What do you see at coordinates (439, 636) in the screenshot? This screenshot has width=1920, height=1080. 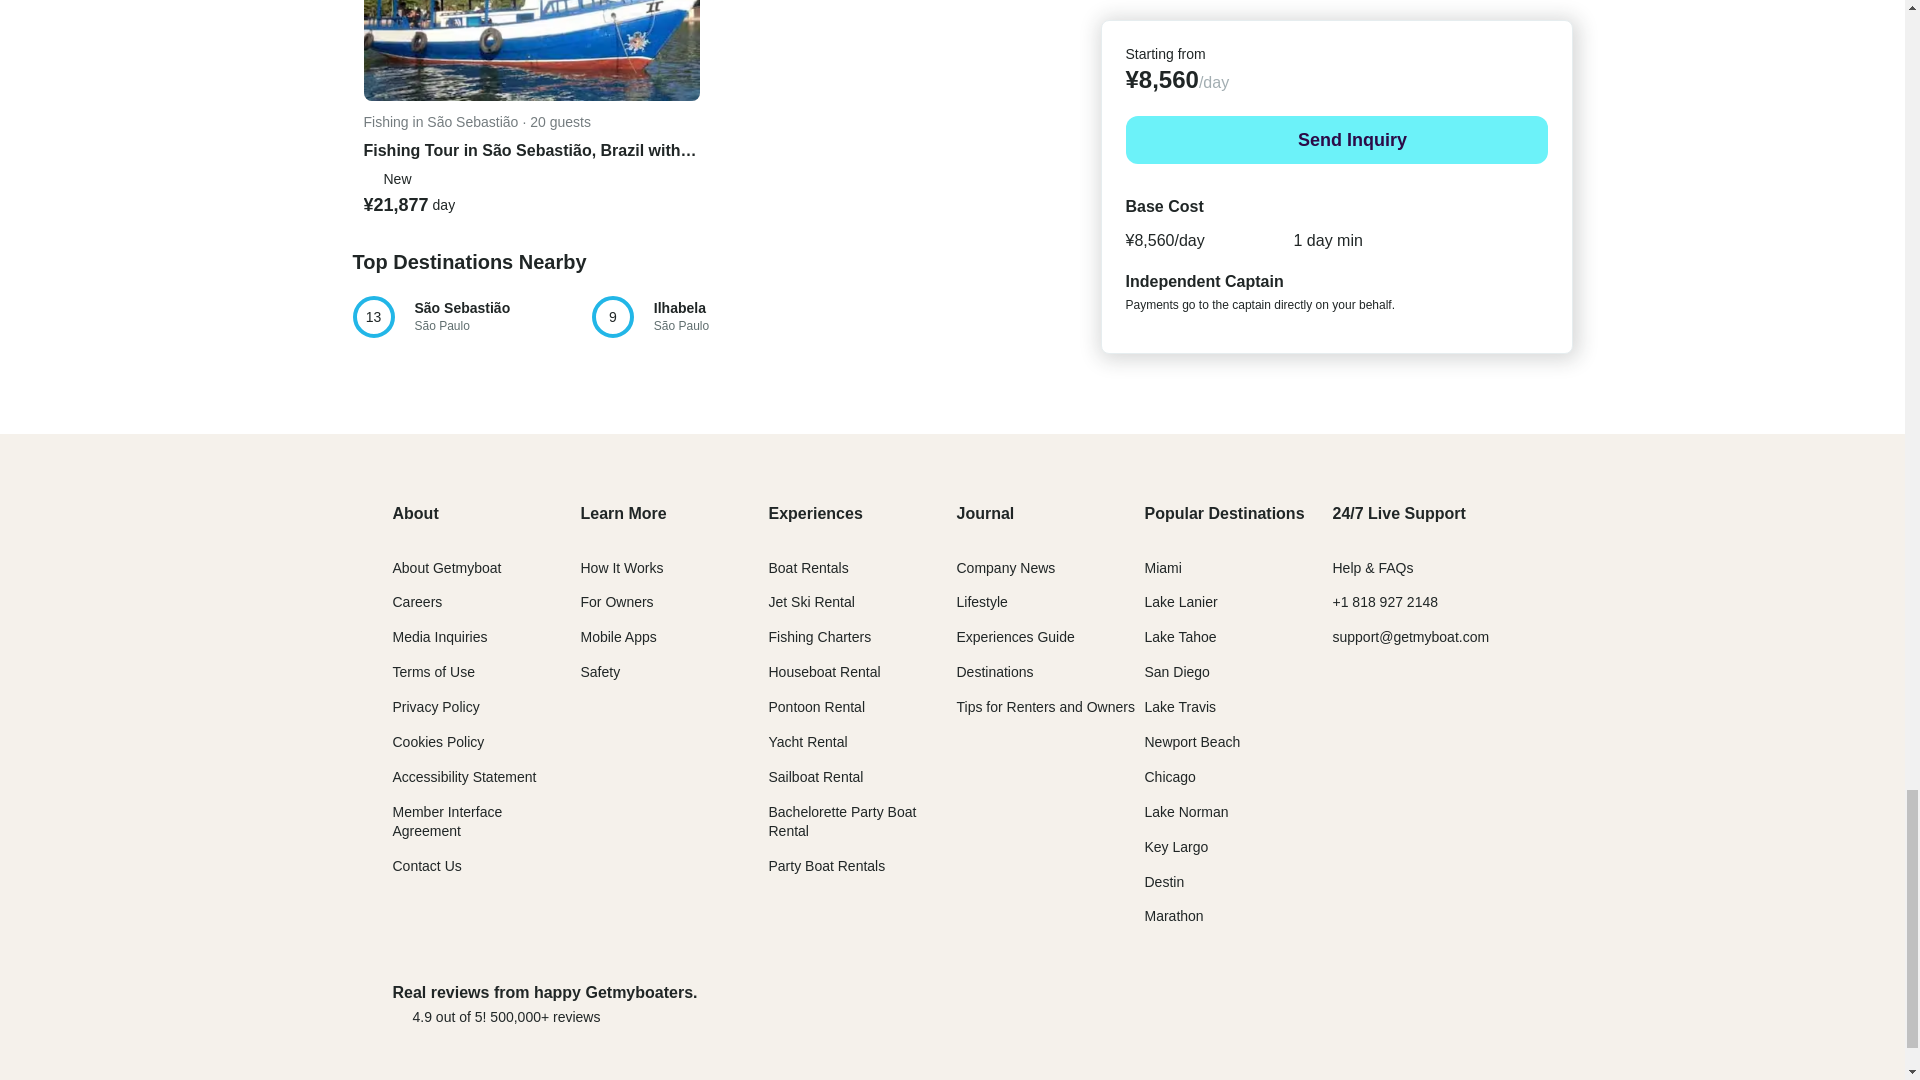 I see `Media Inquiries` at bounding box center [439, 636].